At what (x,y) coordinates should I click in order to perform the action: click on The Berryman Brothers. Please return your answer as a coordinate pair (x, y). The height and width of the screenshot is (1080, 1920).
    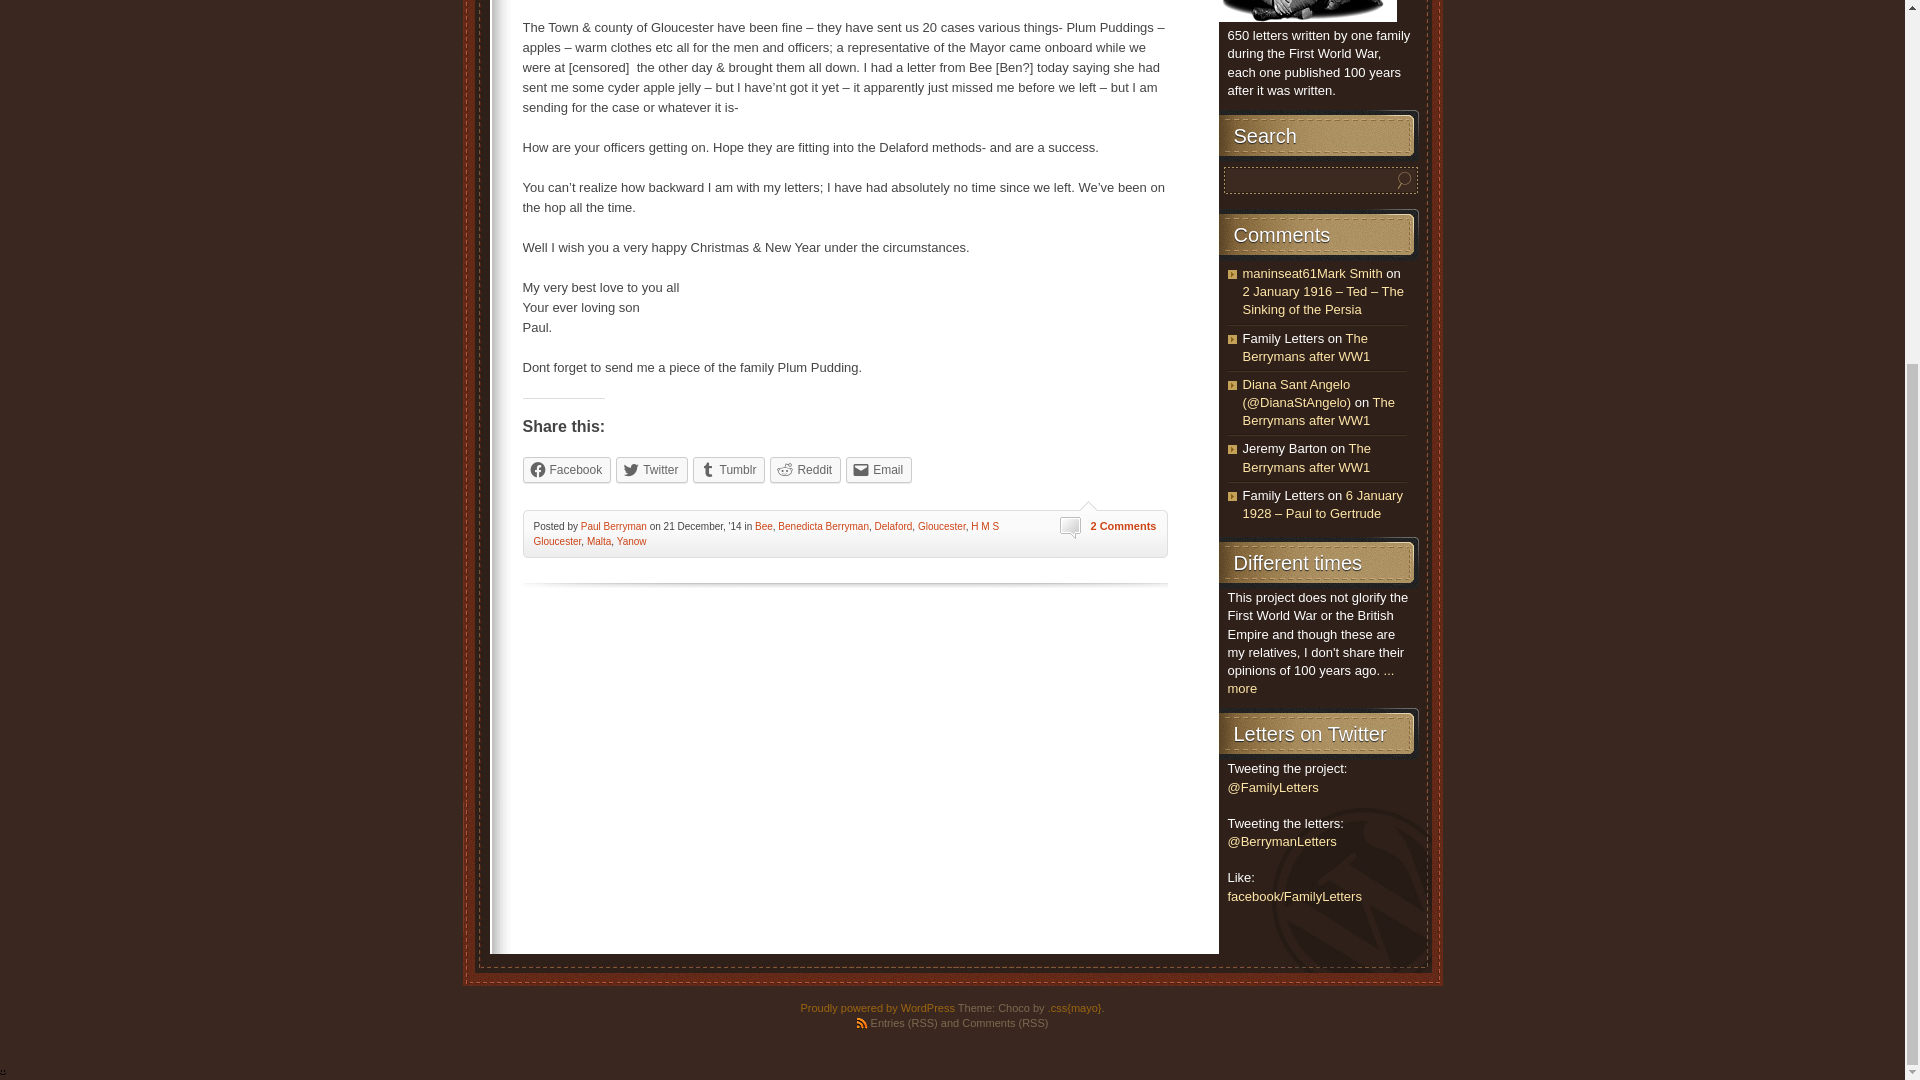
    Looking at the image, I should click on (1306, 10).